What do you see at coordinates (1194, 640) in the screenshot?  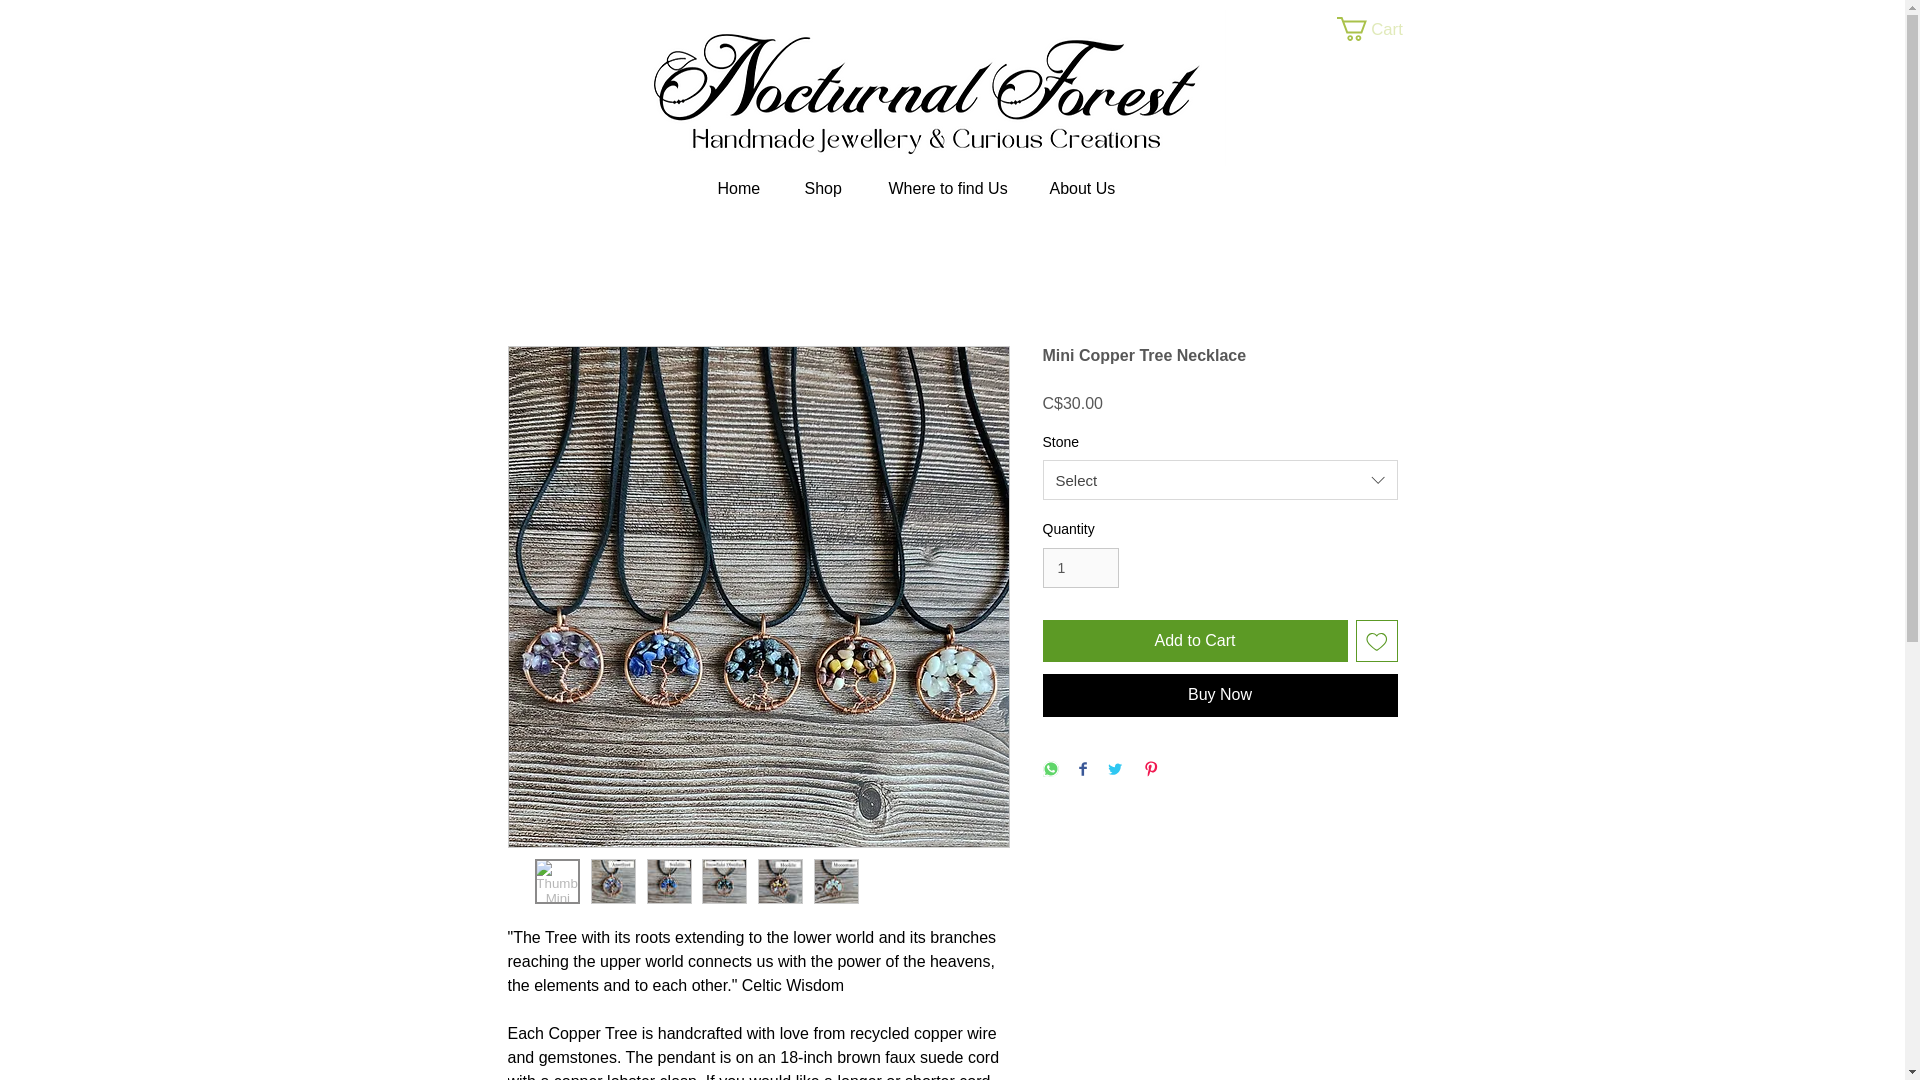 I see `Add to Cart` at bounding box center [1194, 640].